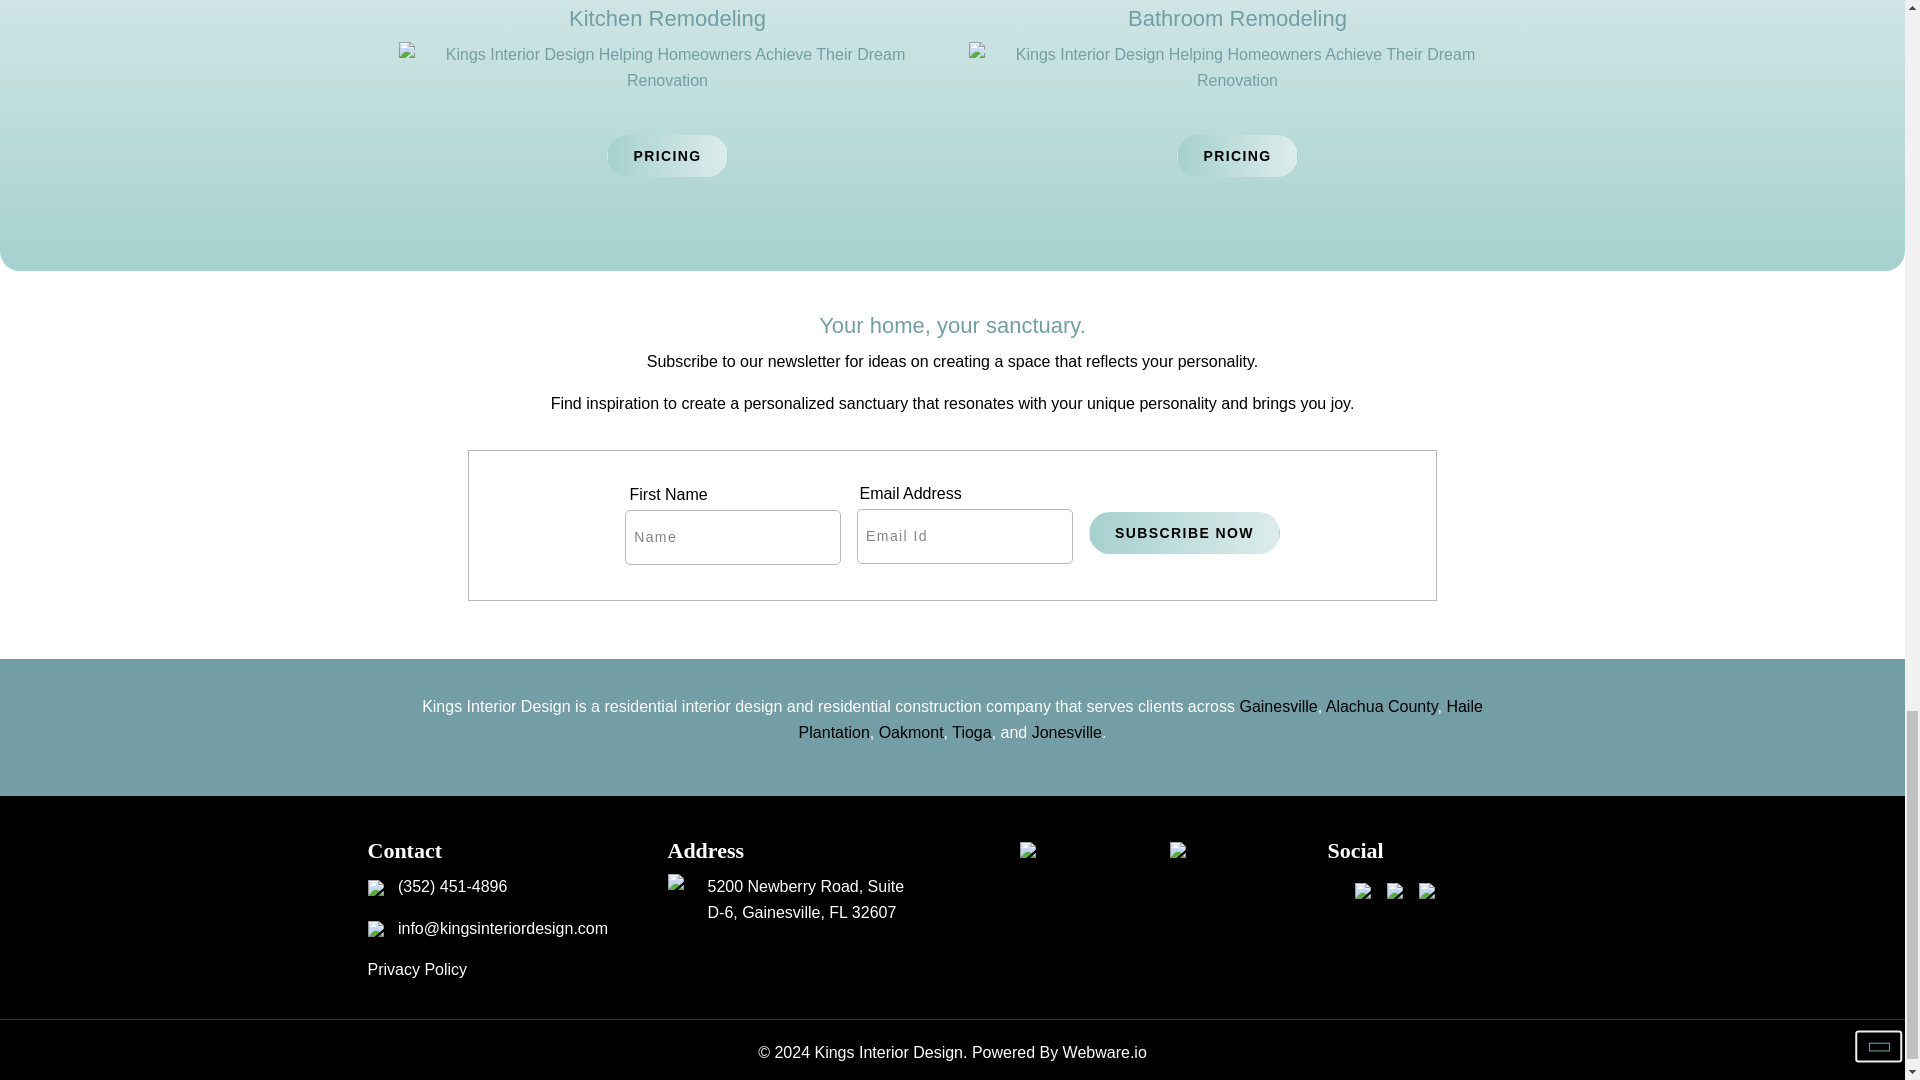 The width and height of the screenshot is (1920, 1080). Describe the element at coordinates (1382, 706) in the screenshot. I see `Alachua County` at that location.